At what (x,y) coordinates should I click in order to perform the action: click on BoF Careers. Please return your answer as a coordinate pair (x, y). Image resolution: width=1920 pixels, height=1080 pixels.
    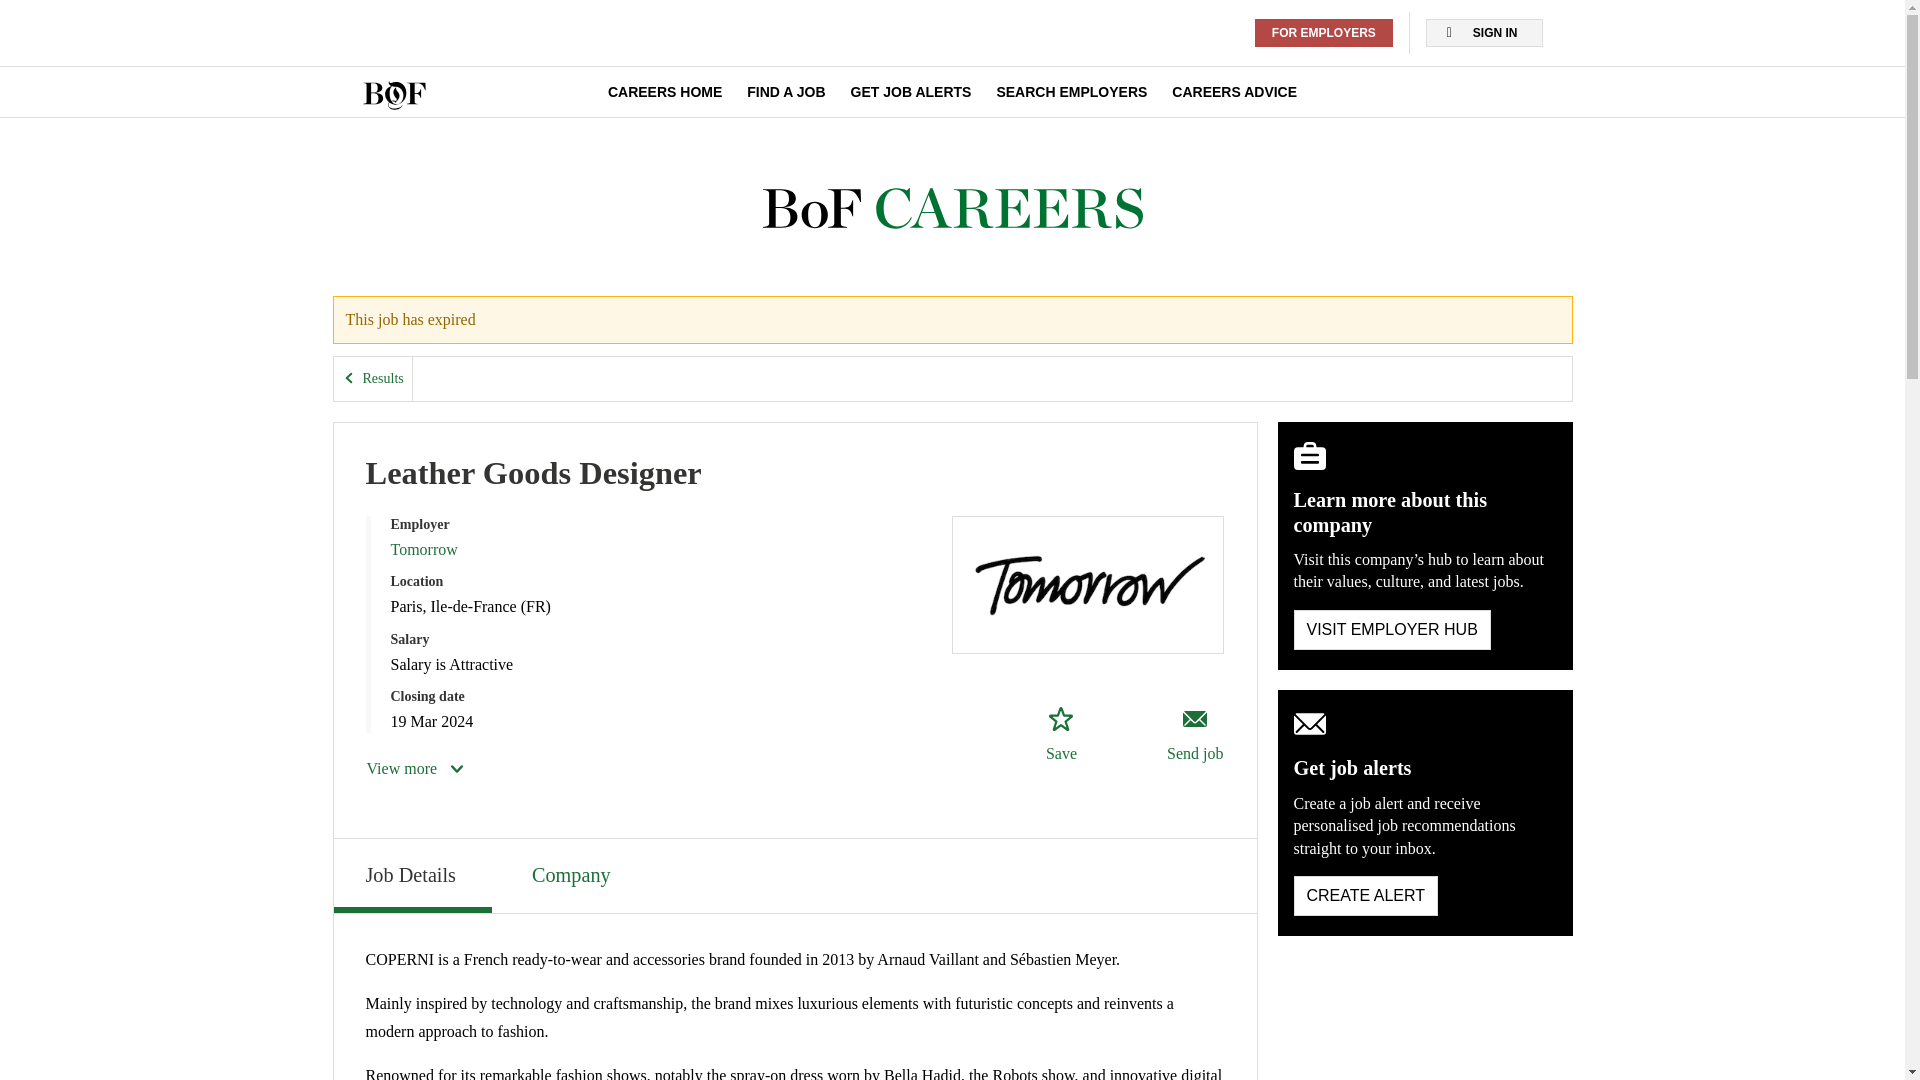
    Looking at the image, I should click on (952, 209).